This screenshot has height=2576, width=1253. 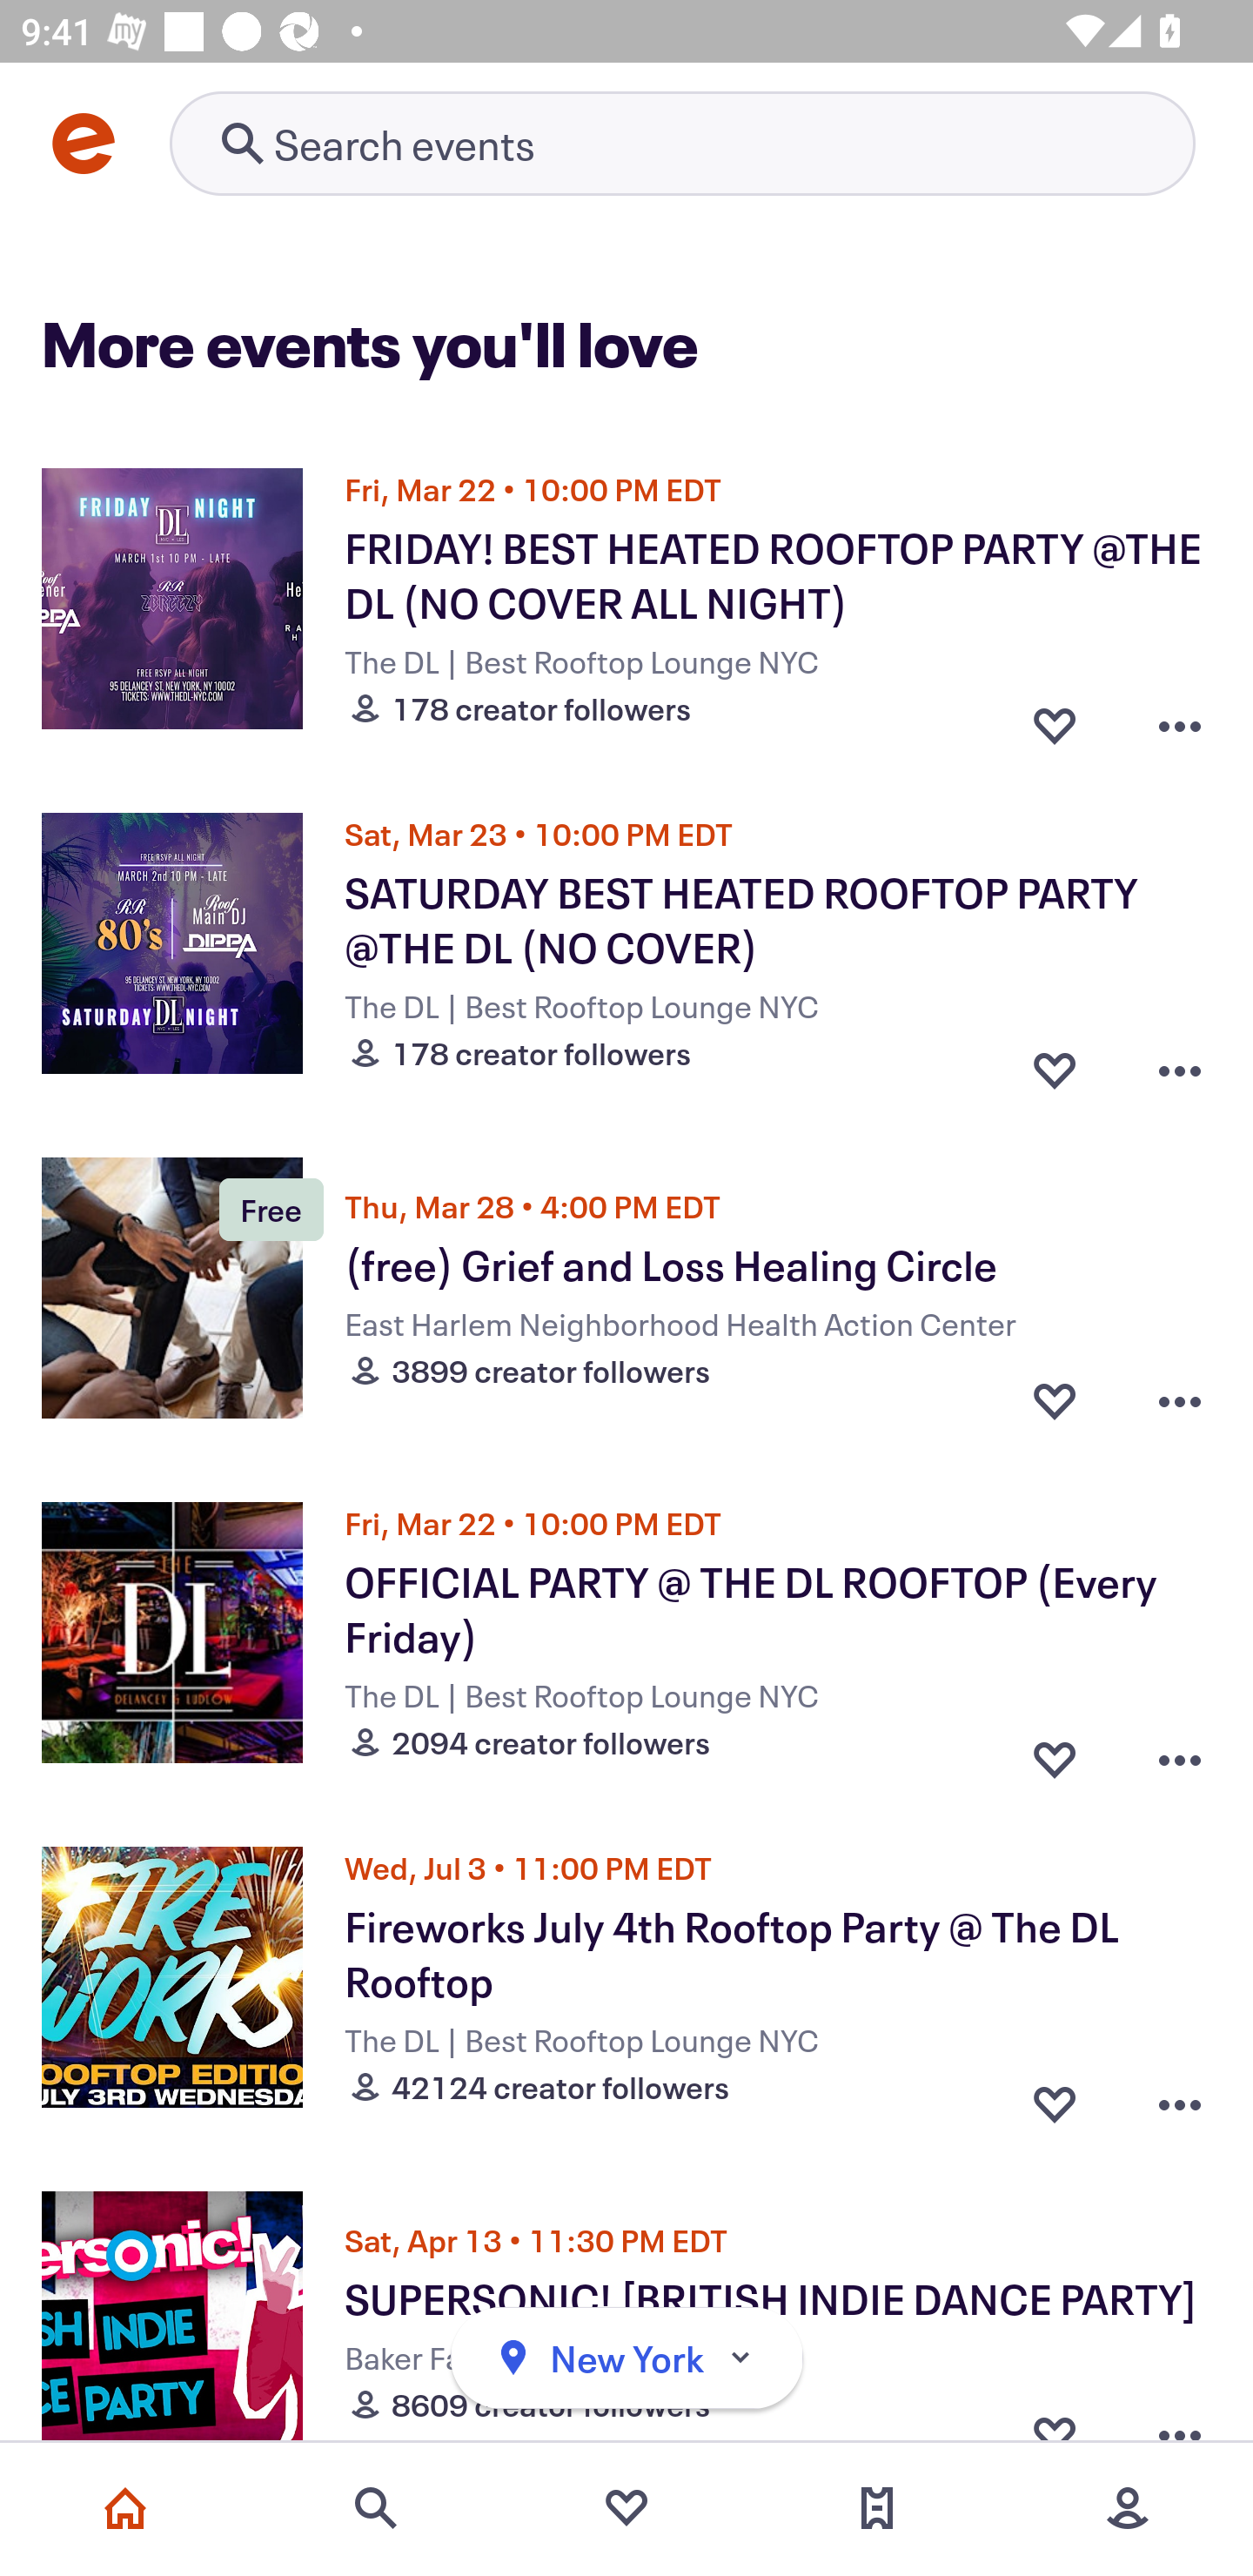 I want to click on Favorites, so click(x=626, y=2508).